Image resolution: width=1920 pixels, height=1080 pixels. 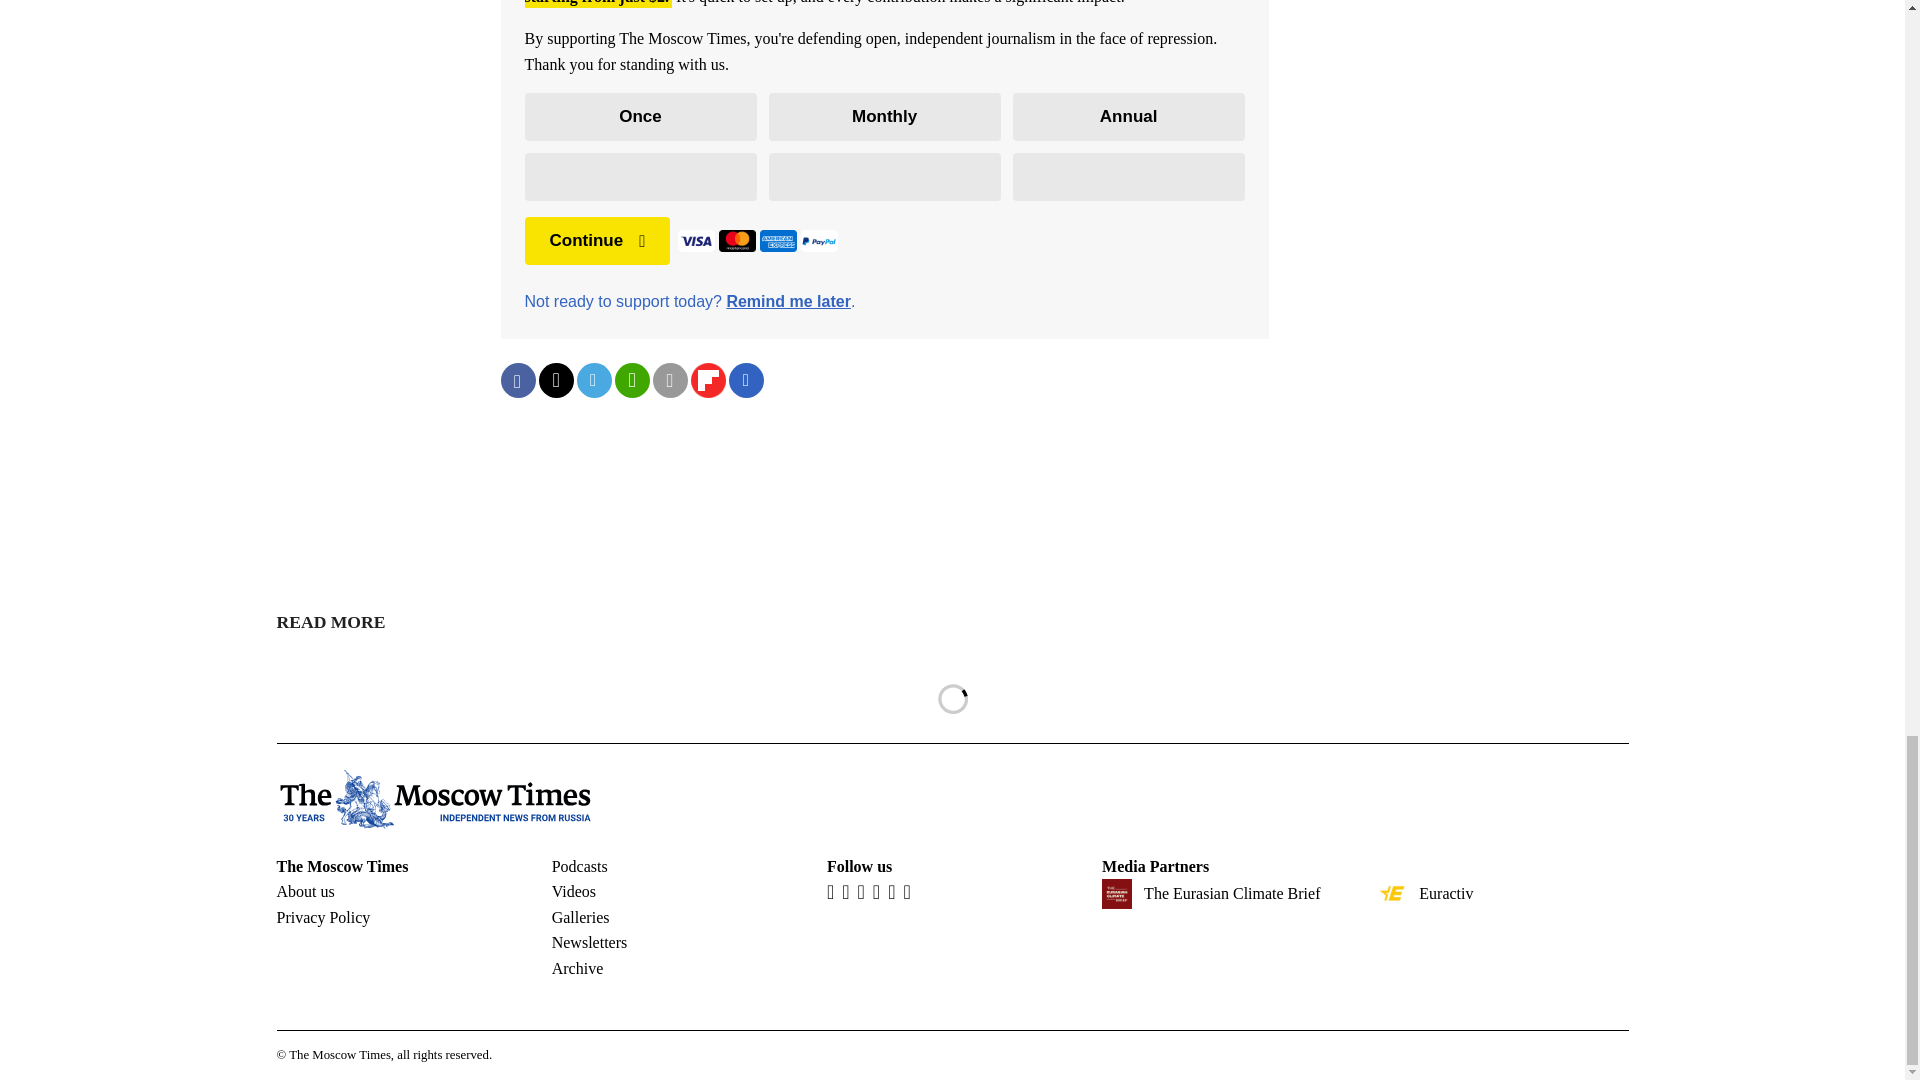 I want to click on Share on Facebook, so click(x=517, y=380).